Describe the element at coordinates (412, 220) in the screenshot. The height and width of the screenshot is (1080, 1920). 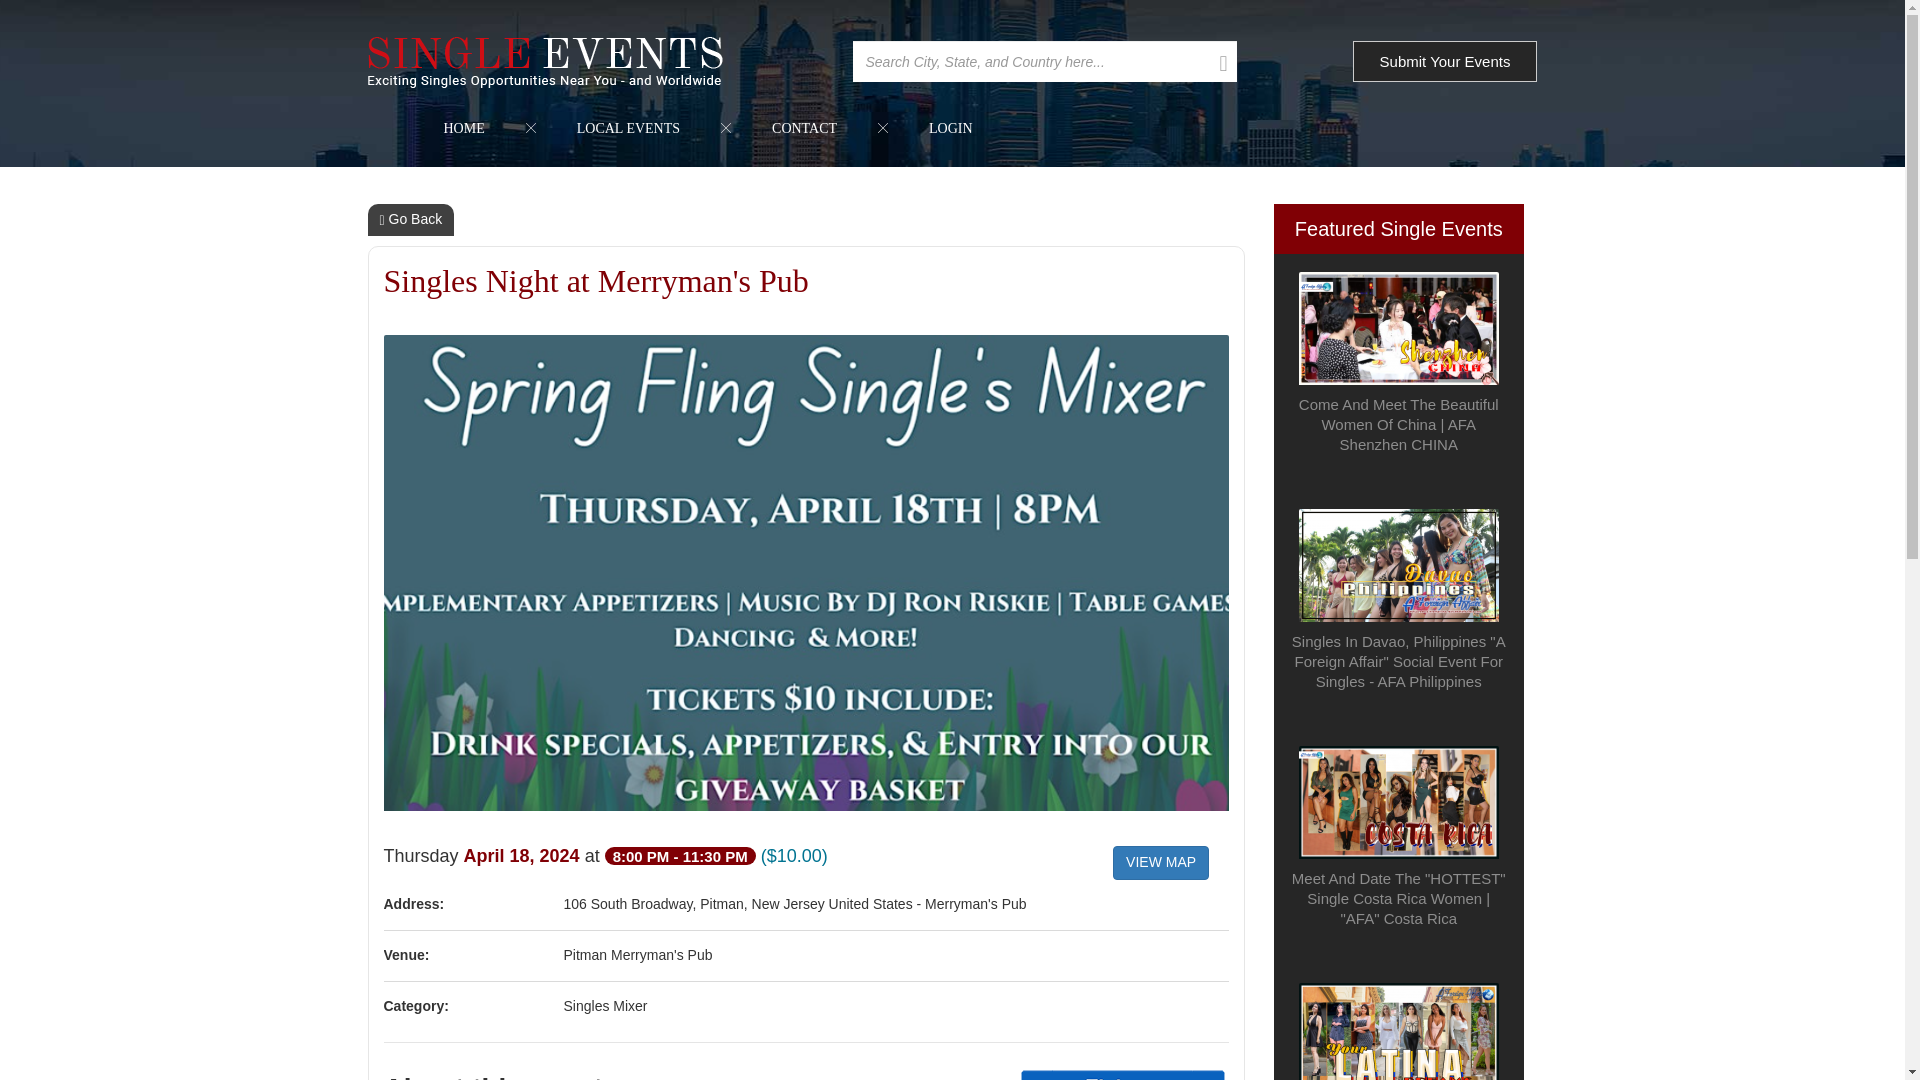
I see `Go Back` at that location.